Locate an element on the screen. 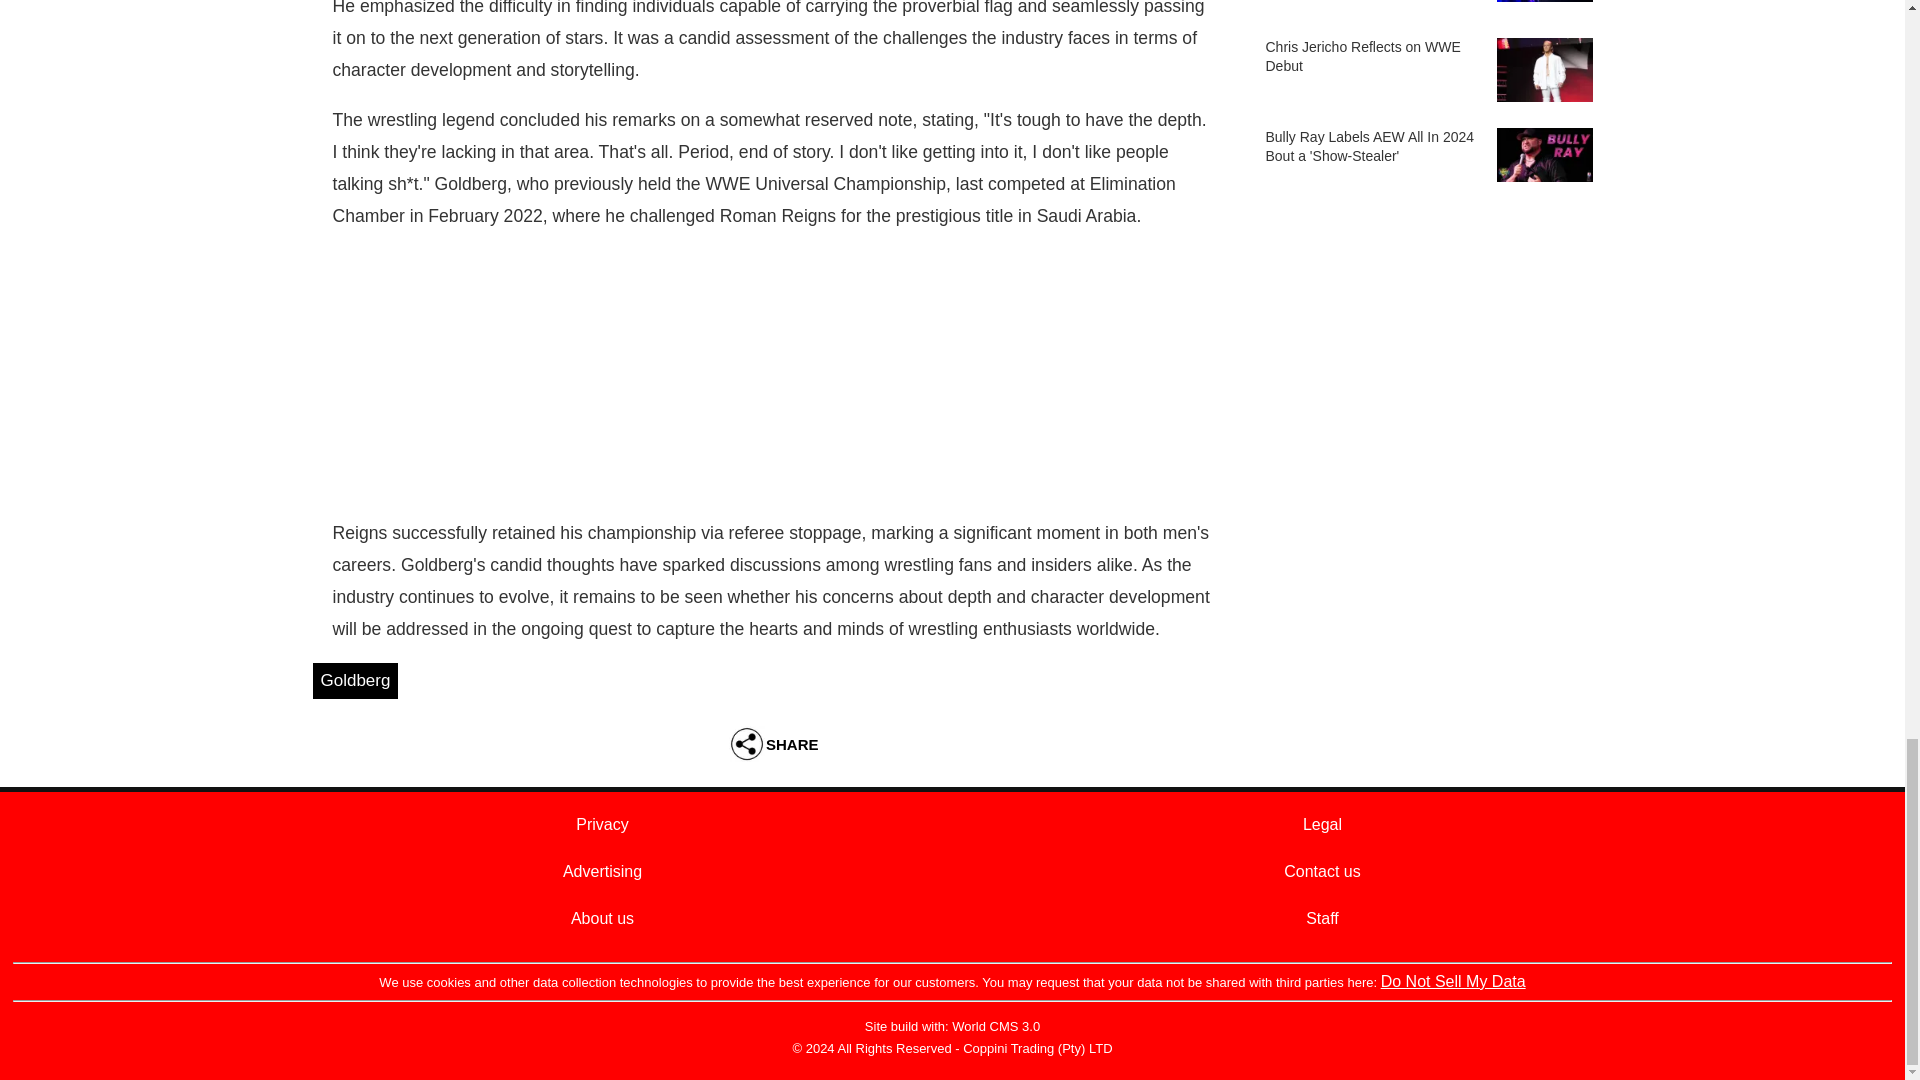  Privacy is located at coordinates (602, 824).